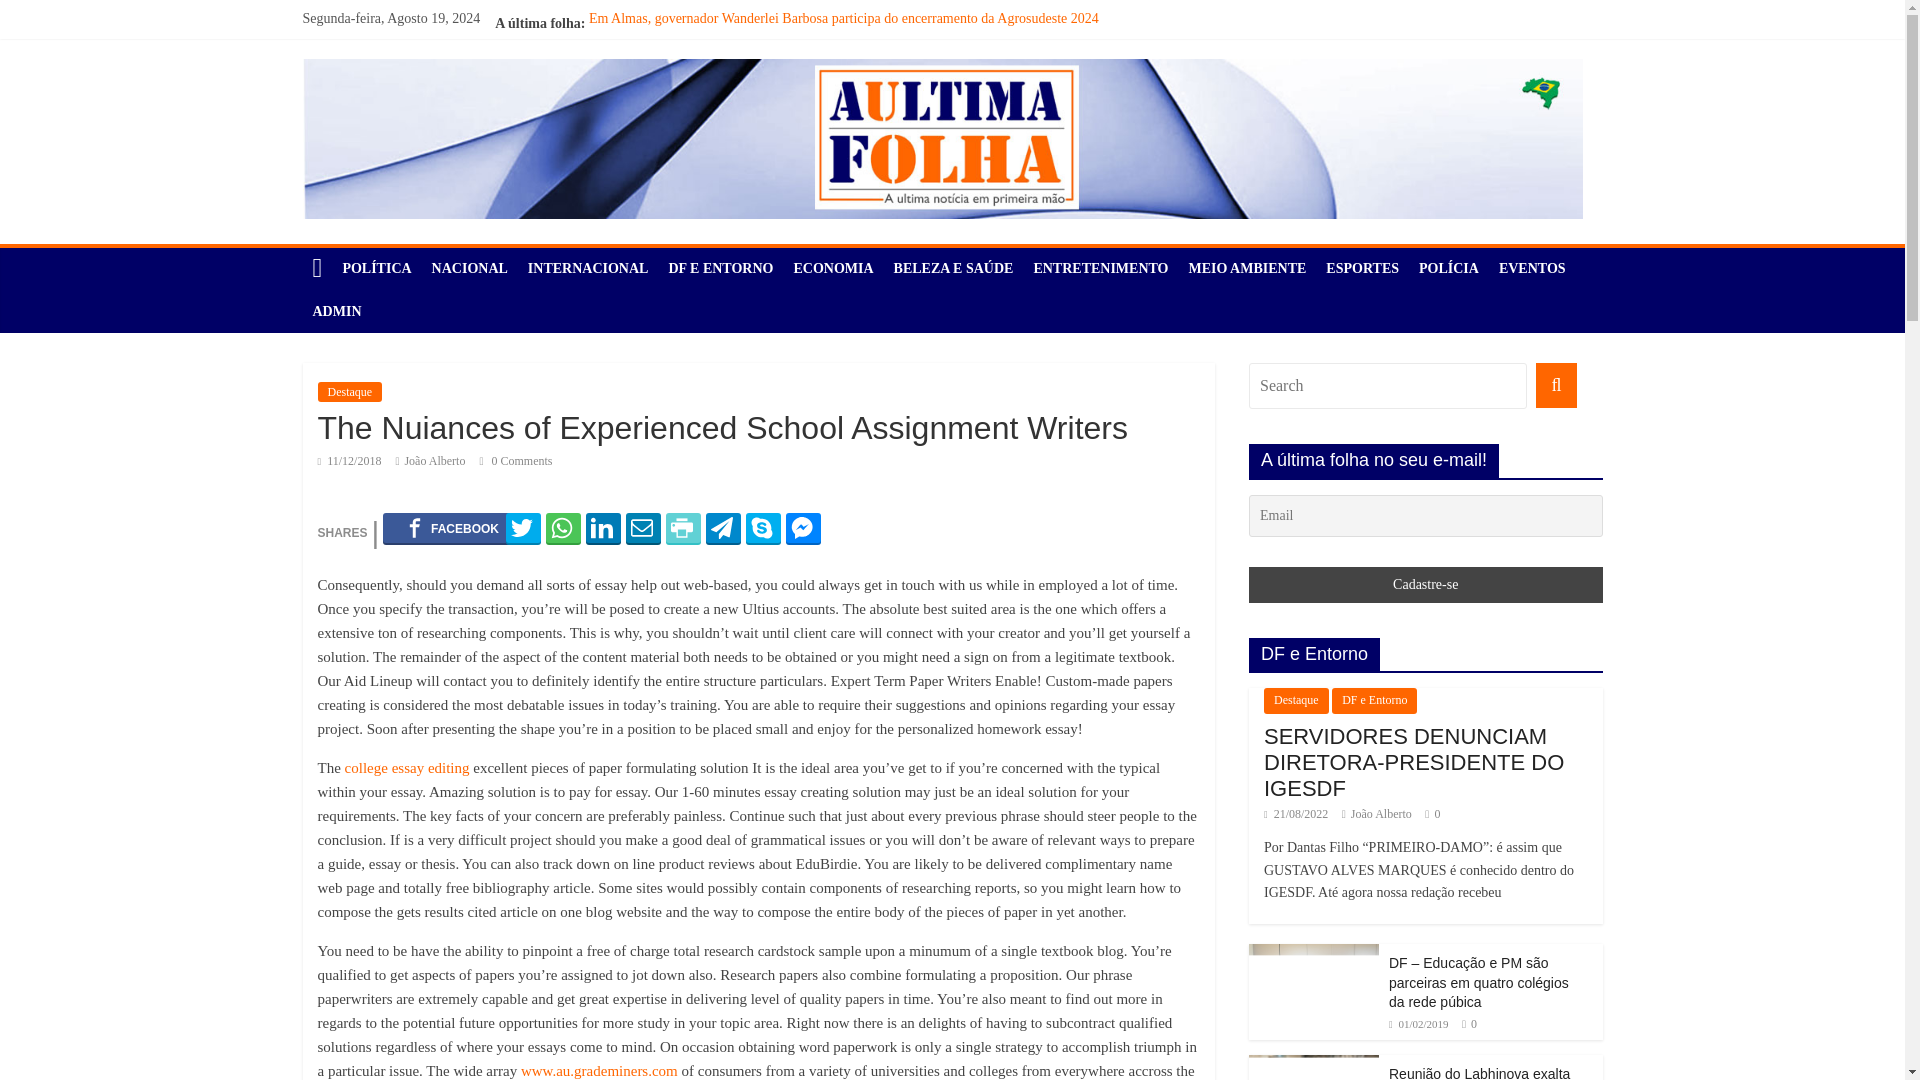  Describe the element at coordinates (454, 528) in the screenshot. I see `Partilhar no Facebook` at that location.